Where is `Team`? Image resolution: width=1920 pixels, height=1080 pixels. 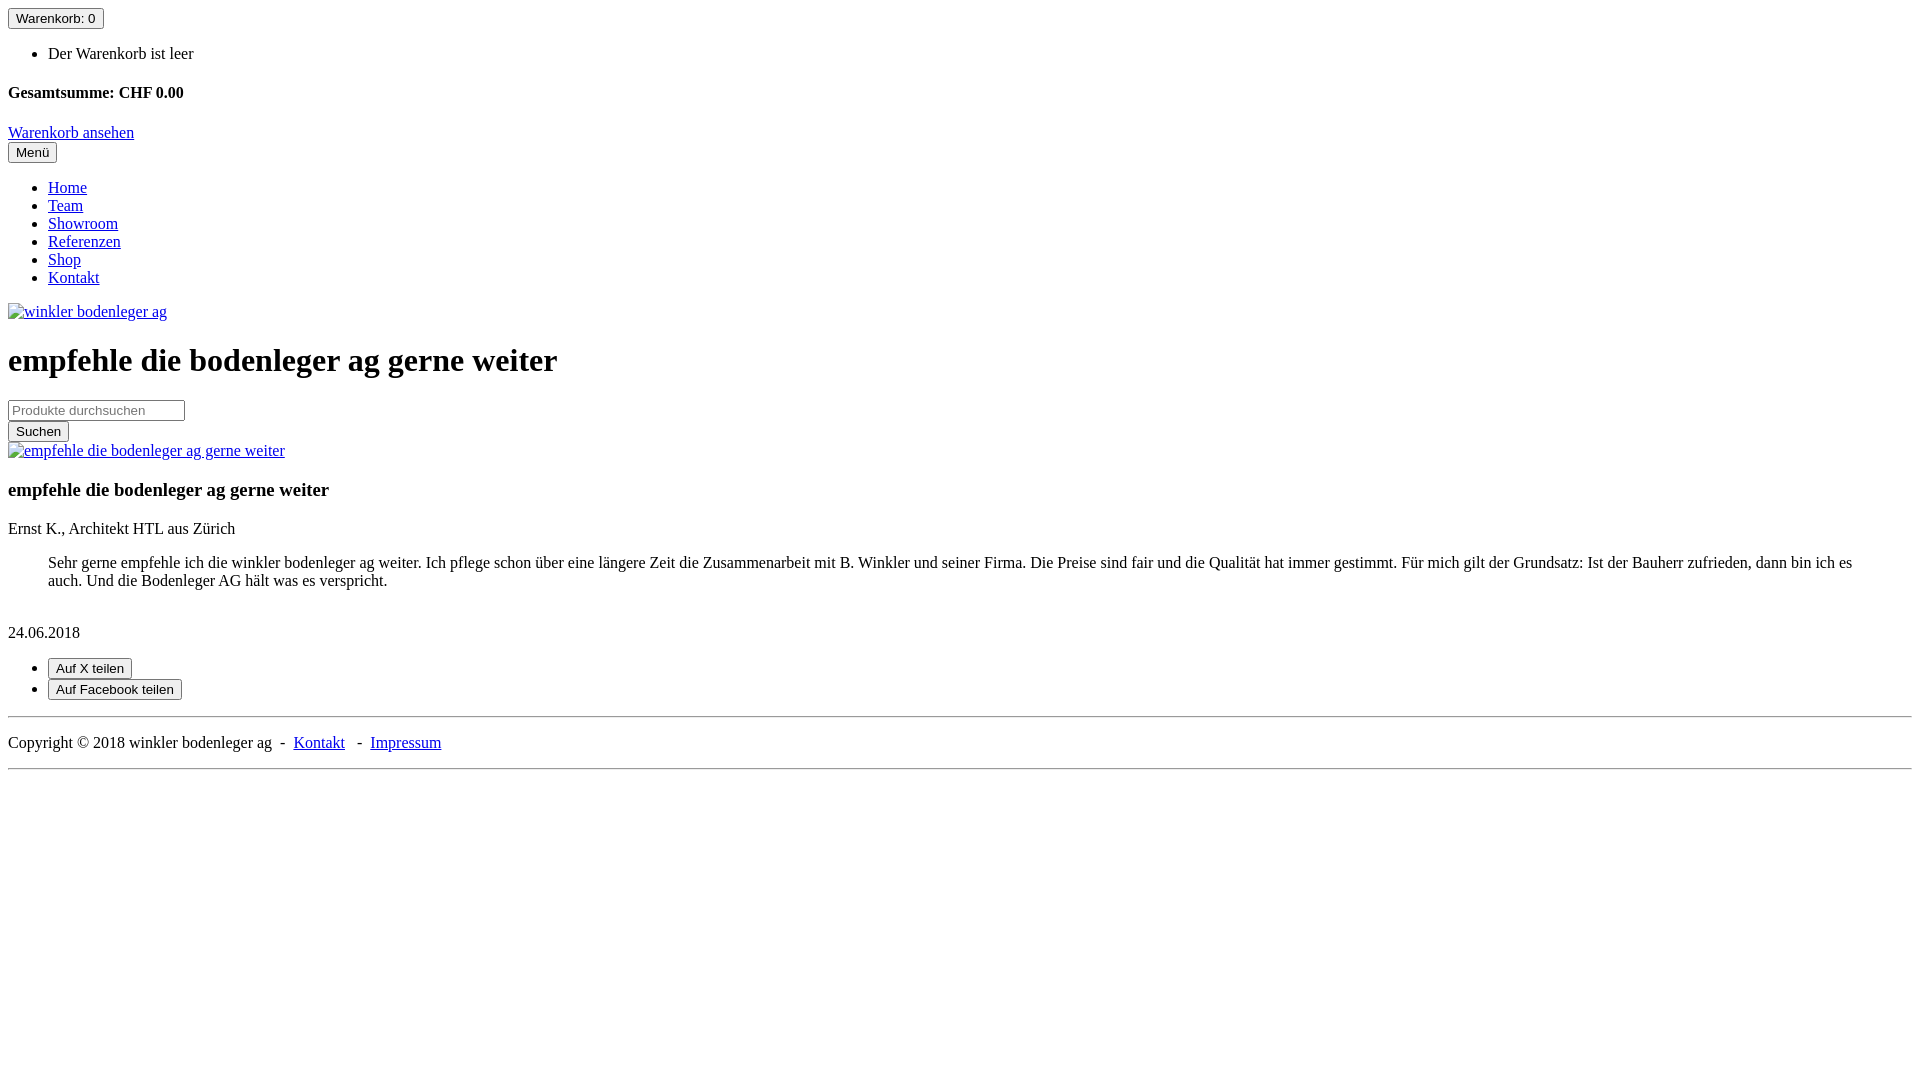 Team is located at coordinates (66, 206).